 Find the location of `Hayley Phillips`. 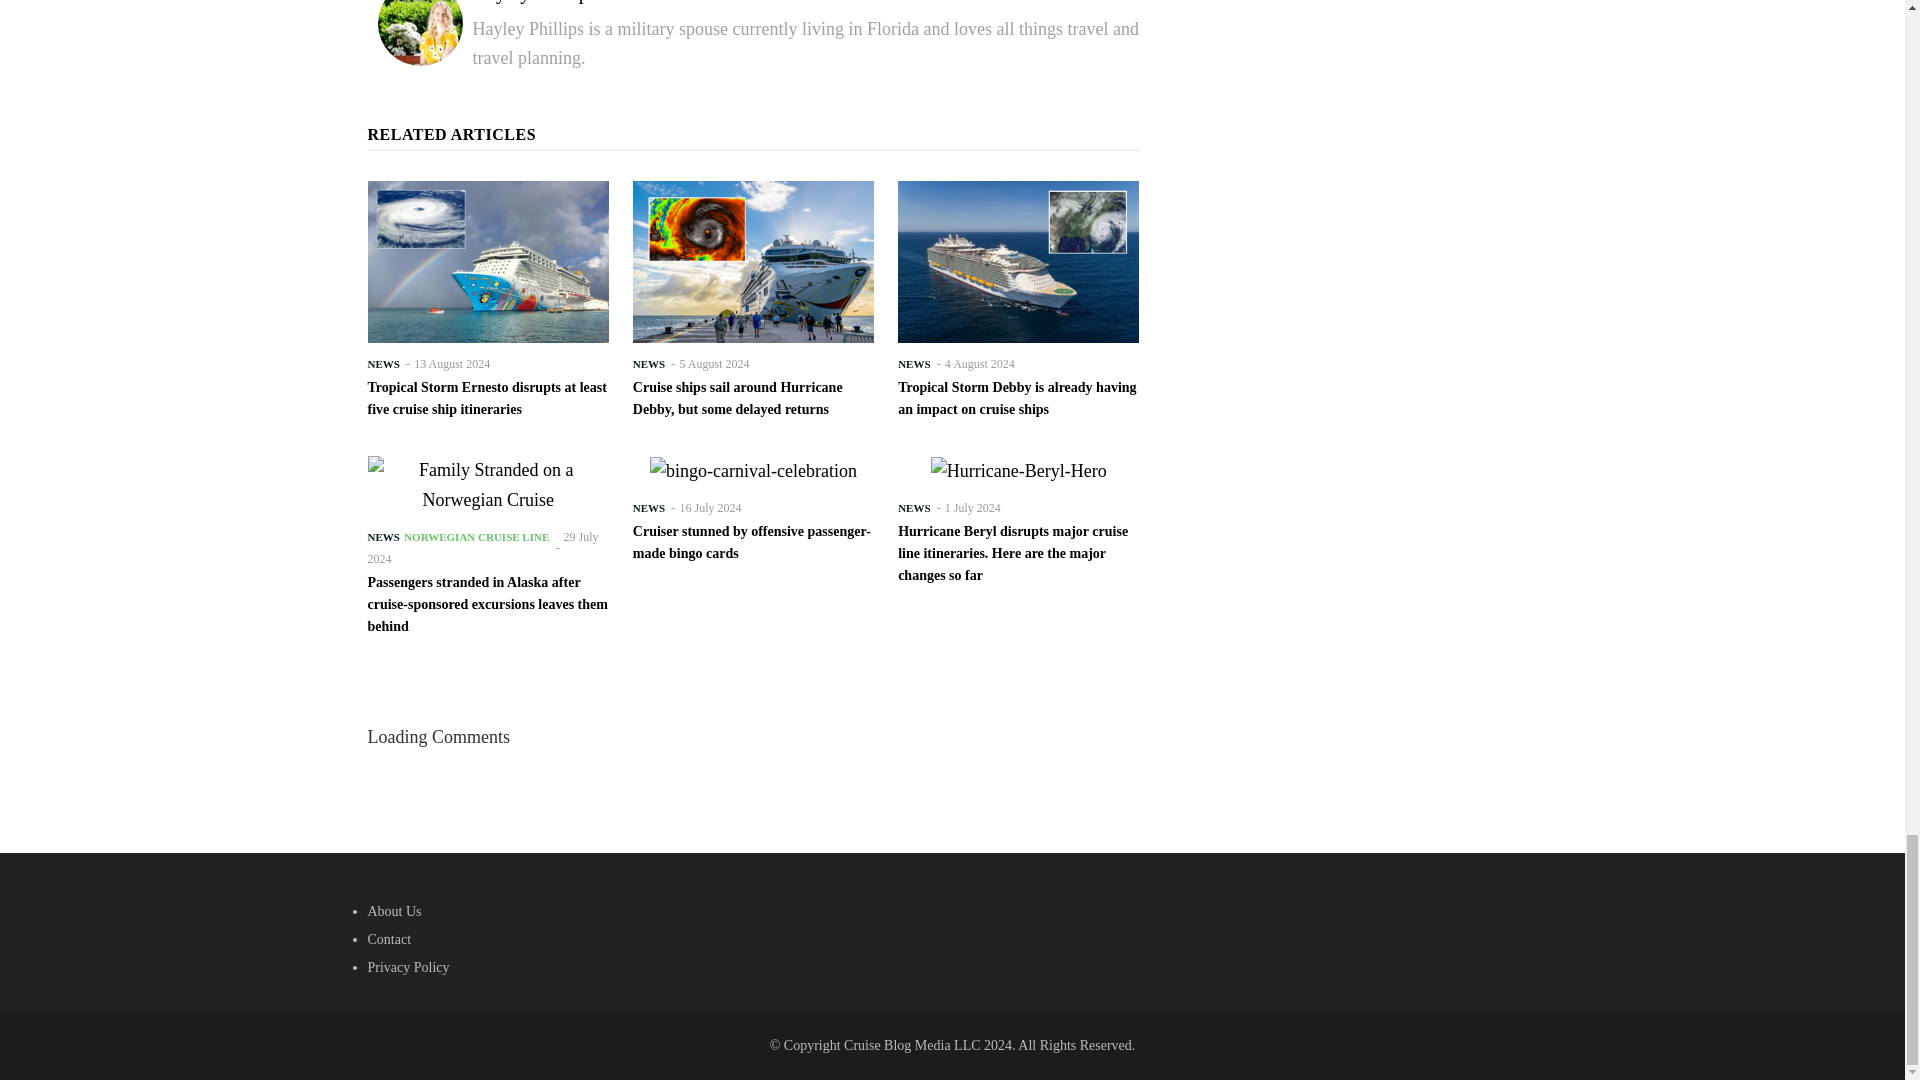

Hayley Phillips is located at coordinates (534, 2).